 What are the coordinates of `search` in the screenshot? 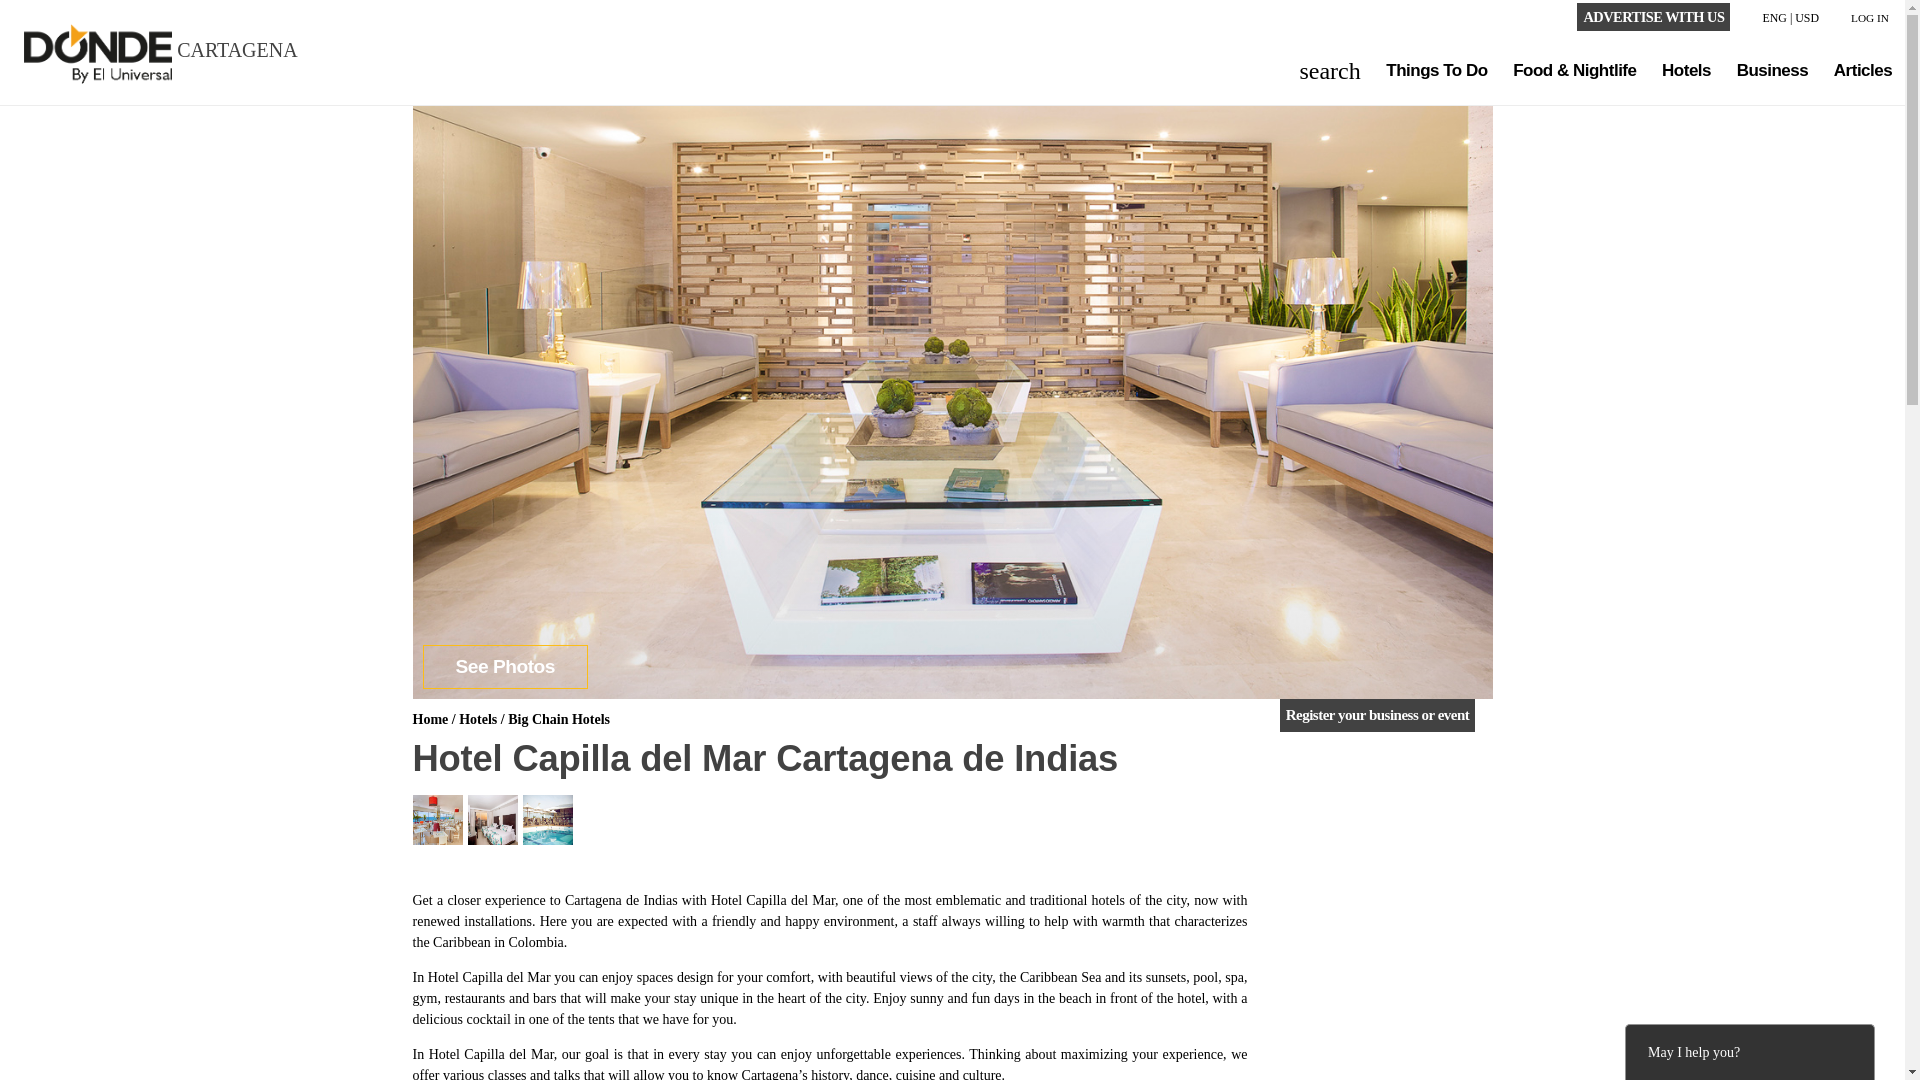 It's located at (1330, 69).